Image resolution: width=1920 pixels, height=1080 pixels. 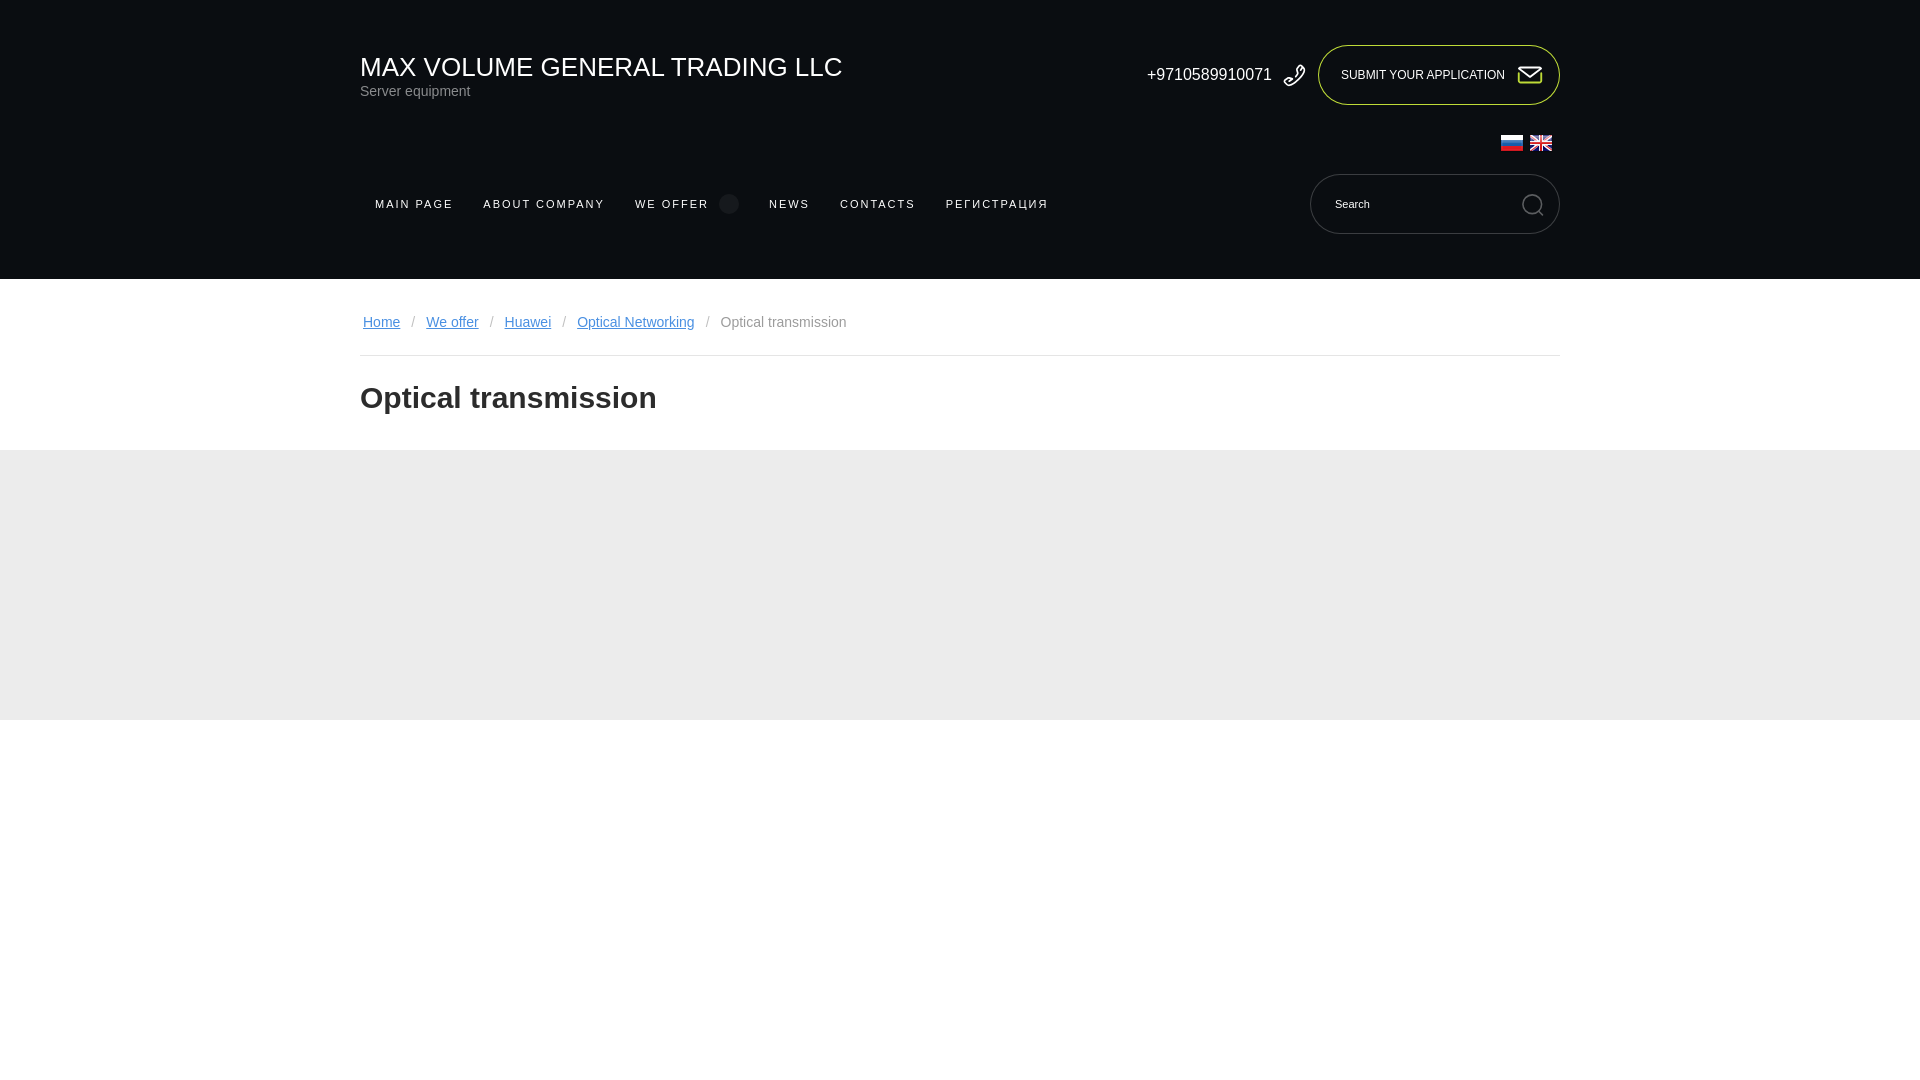 What do you see at coordinates (544, 204) in the screenshot?
I see `ABOUT COMPANY` at bounding box center [544, 204].